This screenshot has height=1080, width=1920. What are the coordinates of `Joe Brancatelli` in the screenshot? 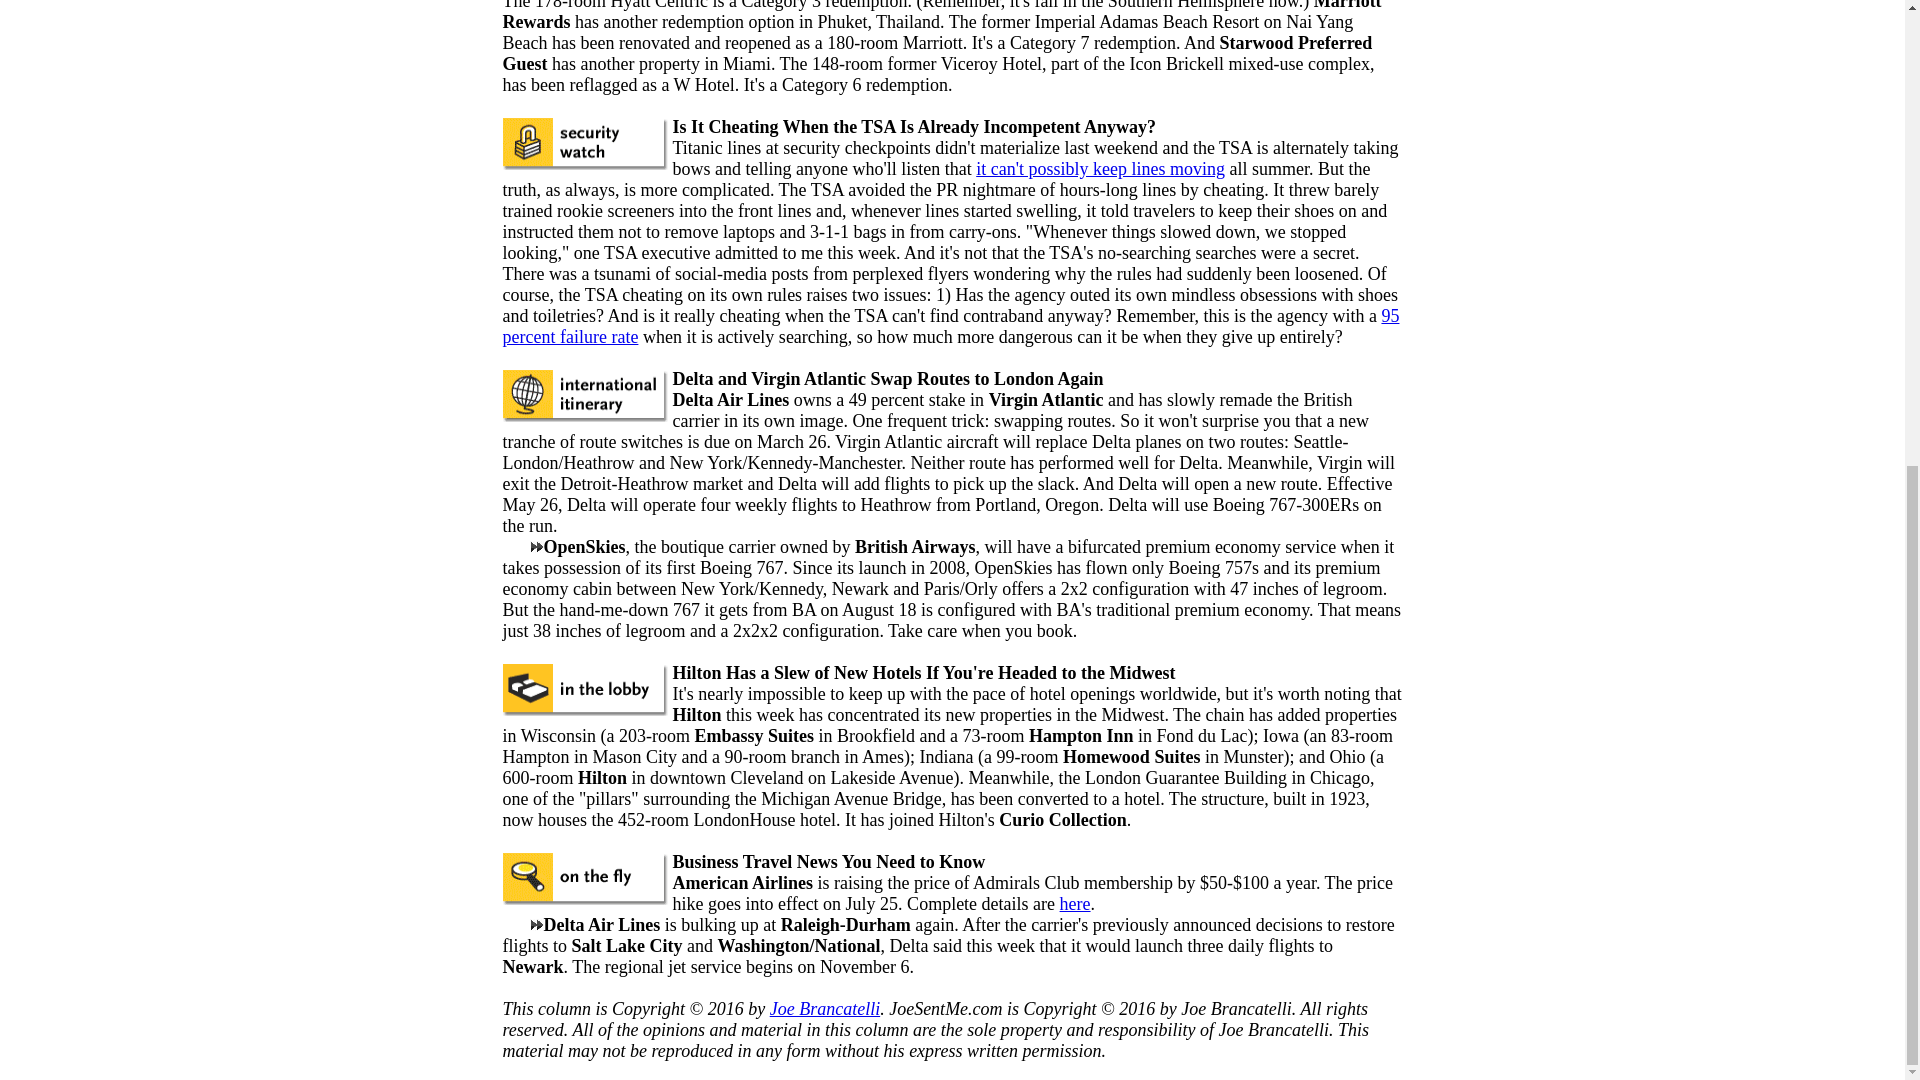 It's located at (824, 1009).